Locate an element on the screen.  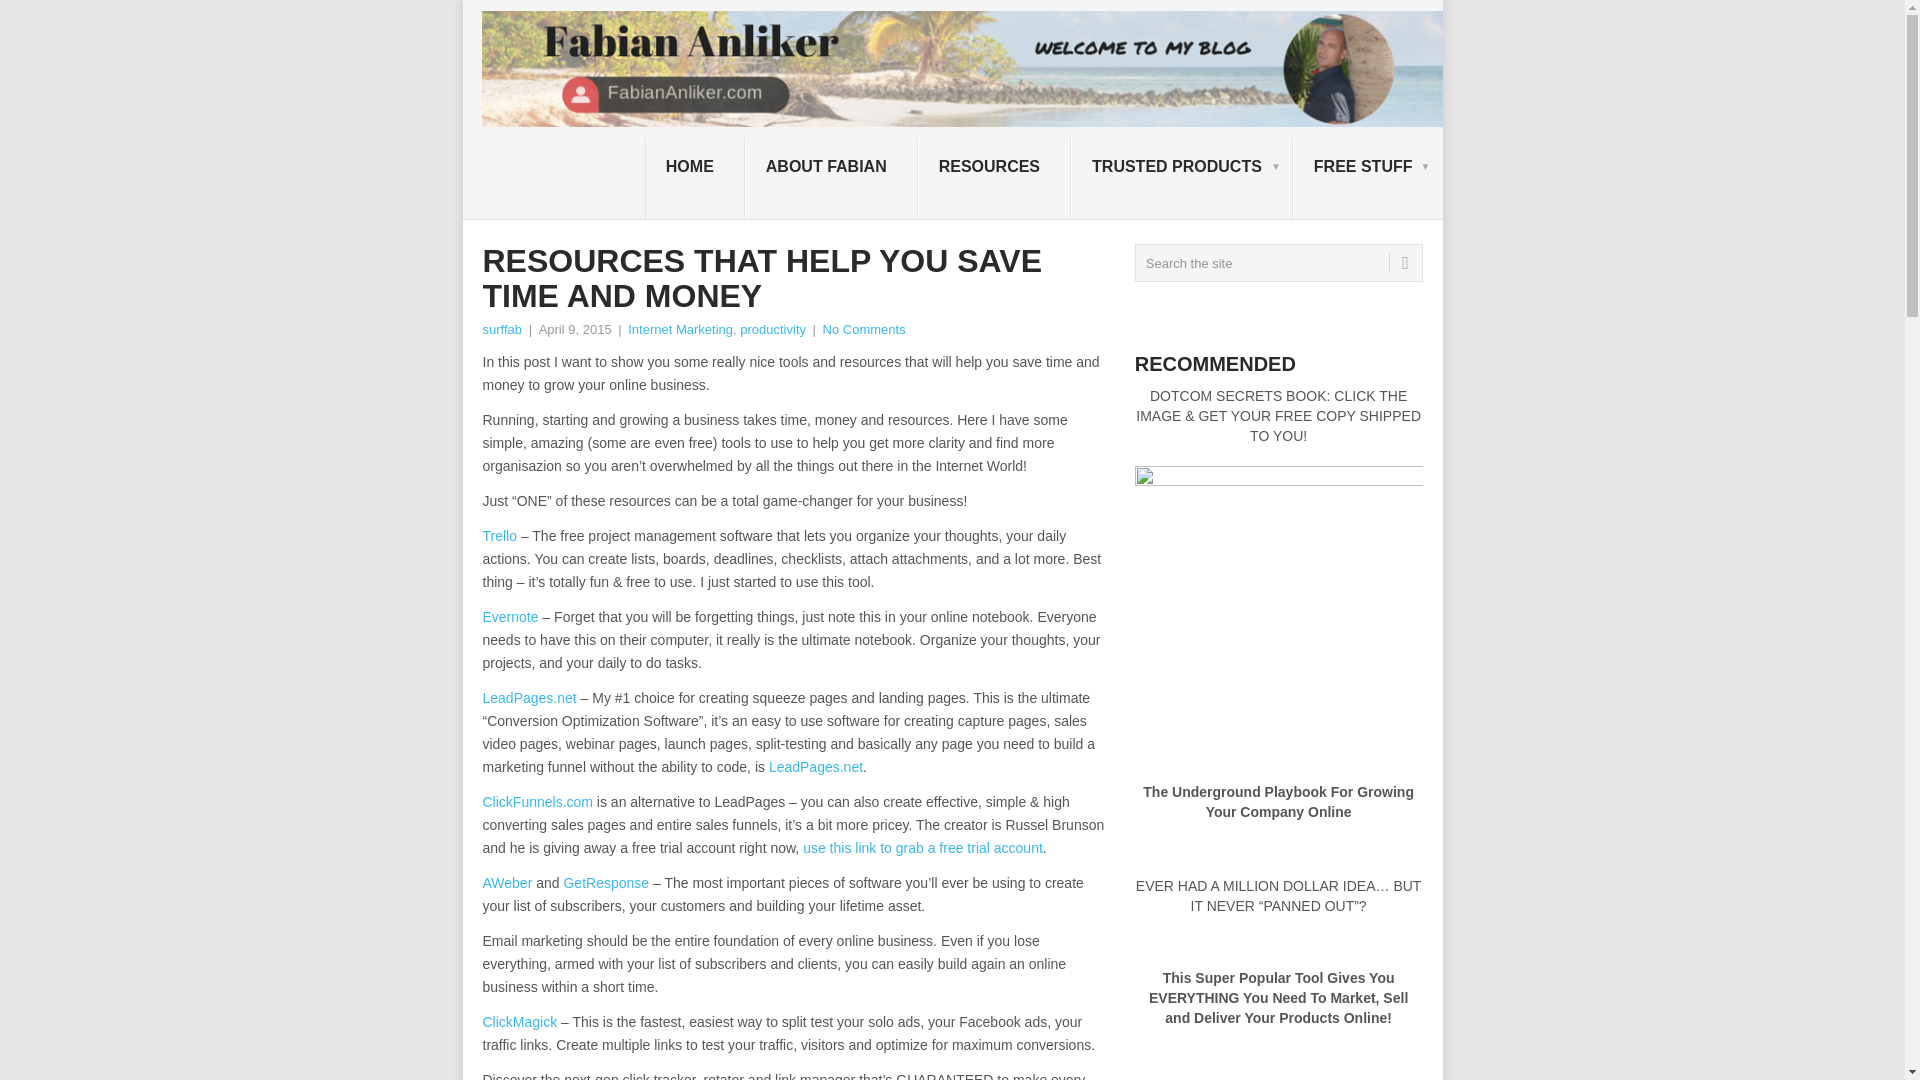
ClickMagick is located at coordinates (518, 1022).